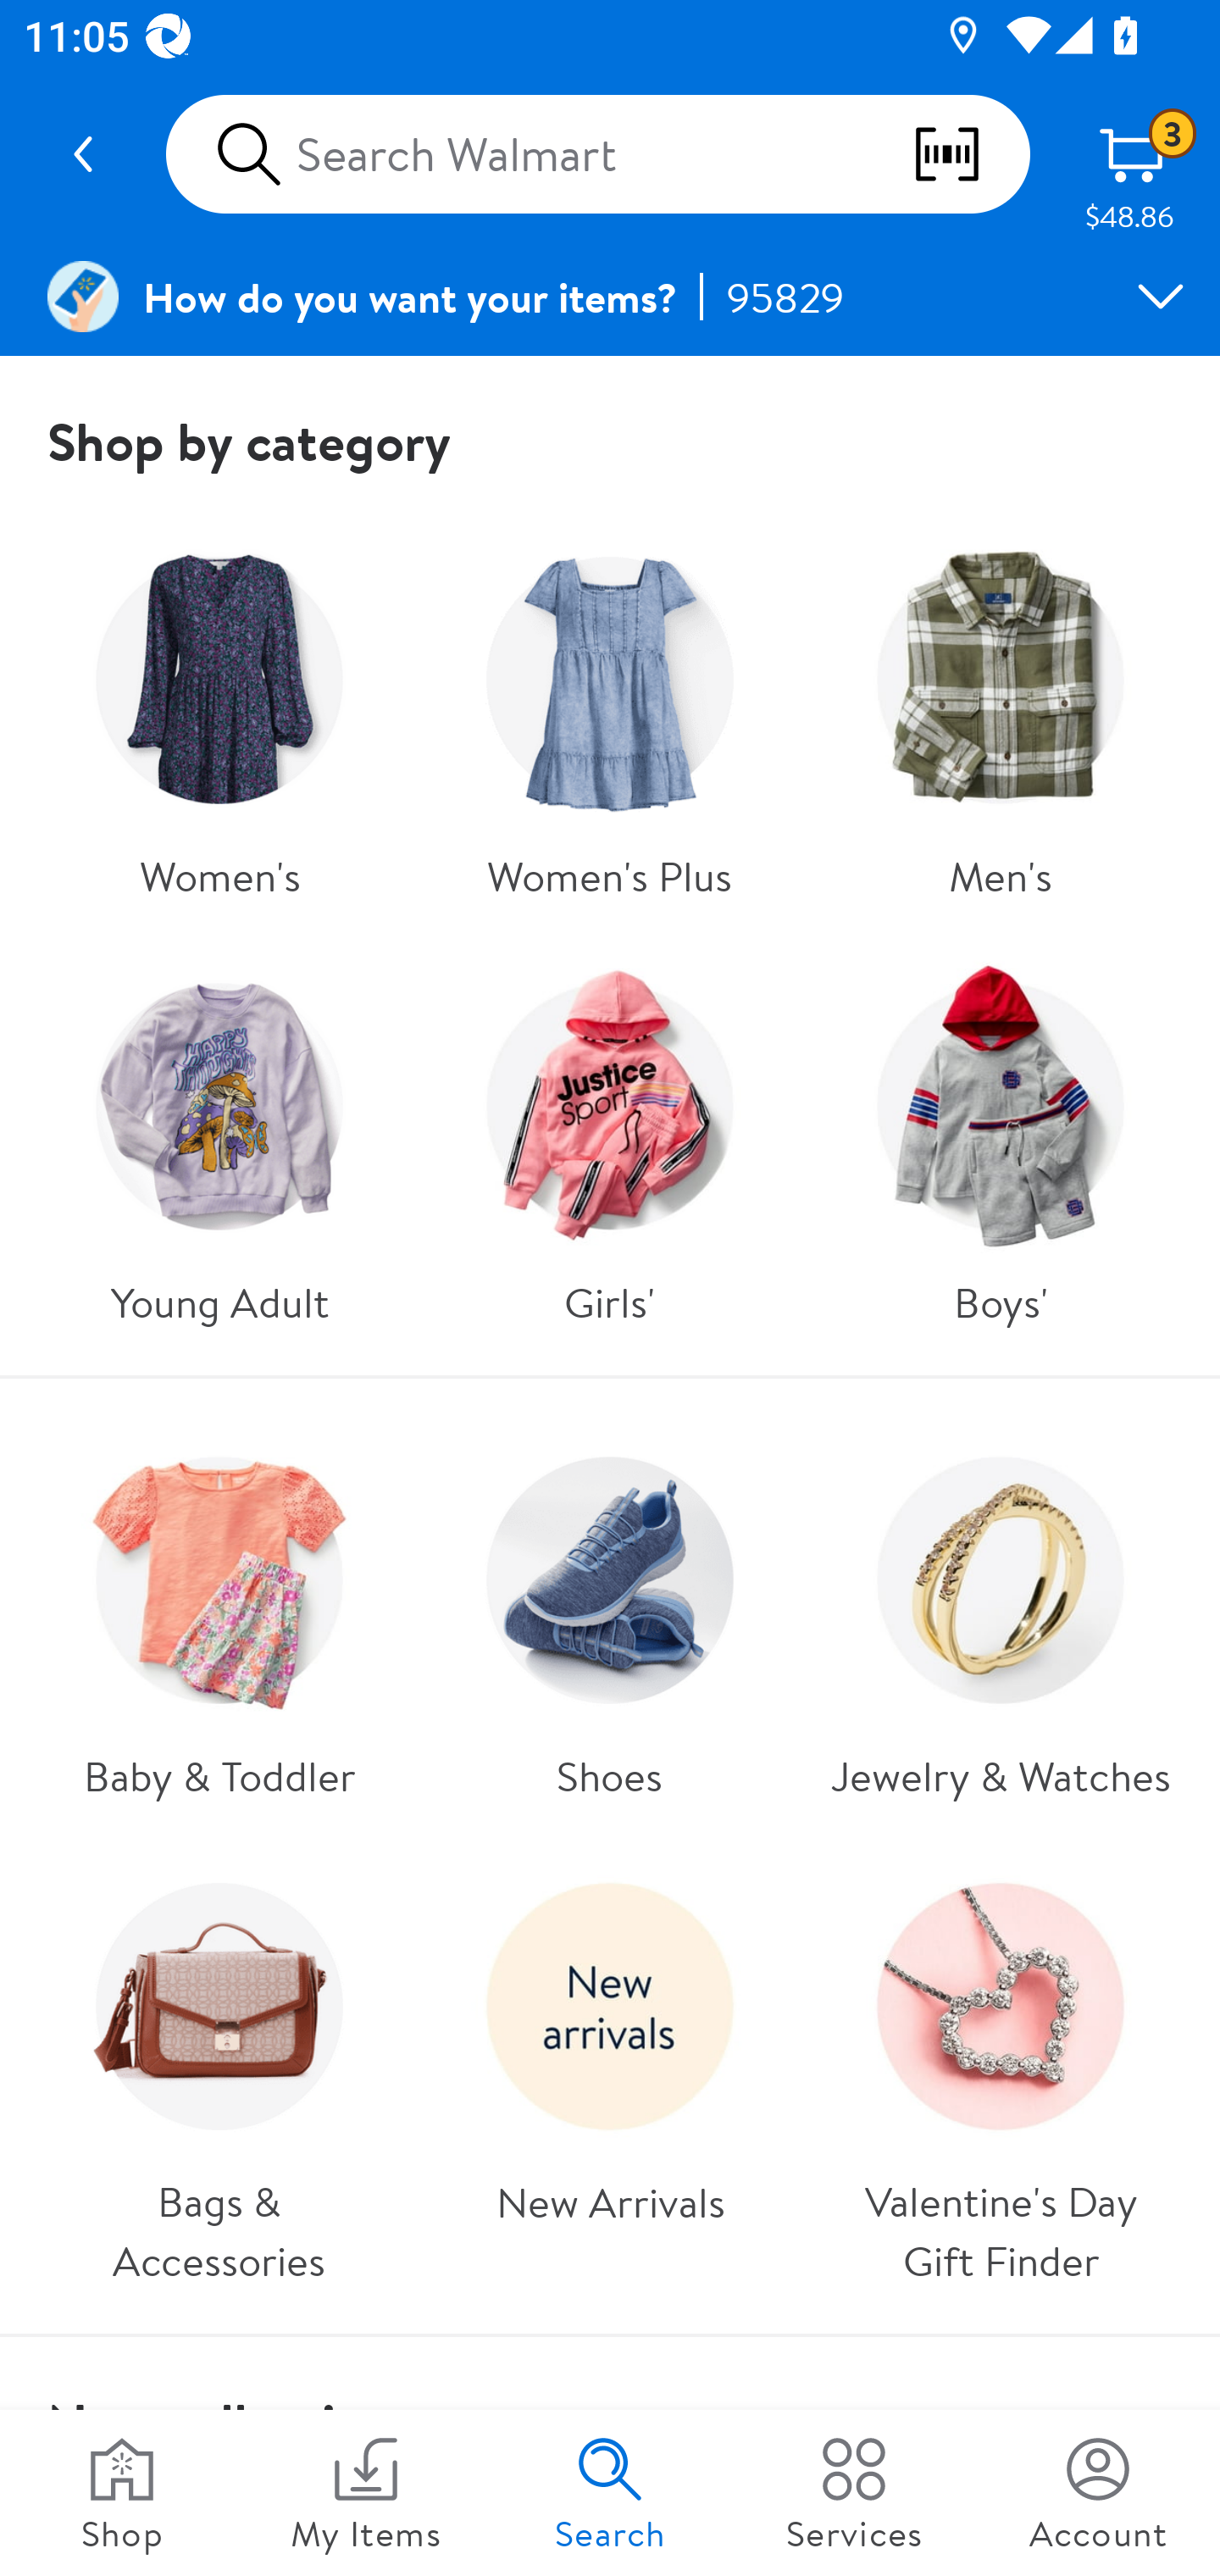 The image size is (1220, 2576). Describe the element at coordinates (83, 154) in the screenshot. I see `Navigate up` at that location.